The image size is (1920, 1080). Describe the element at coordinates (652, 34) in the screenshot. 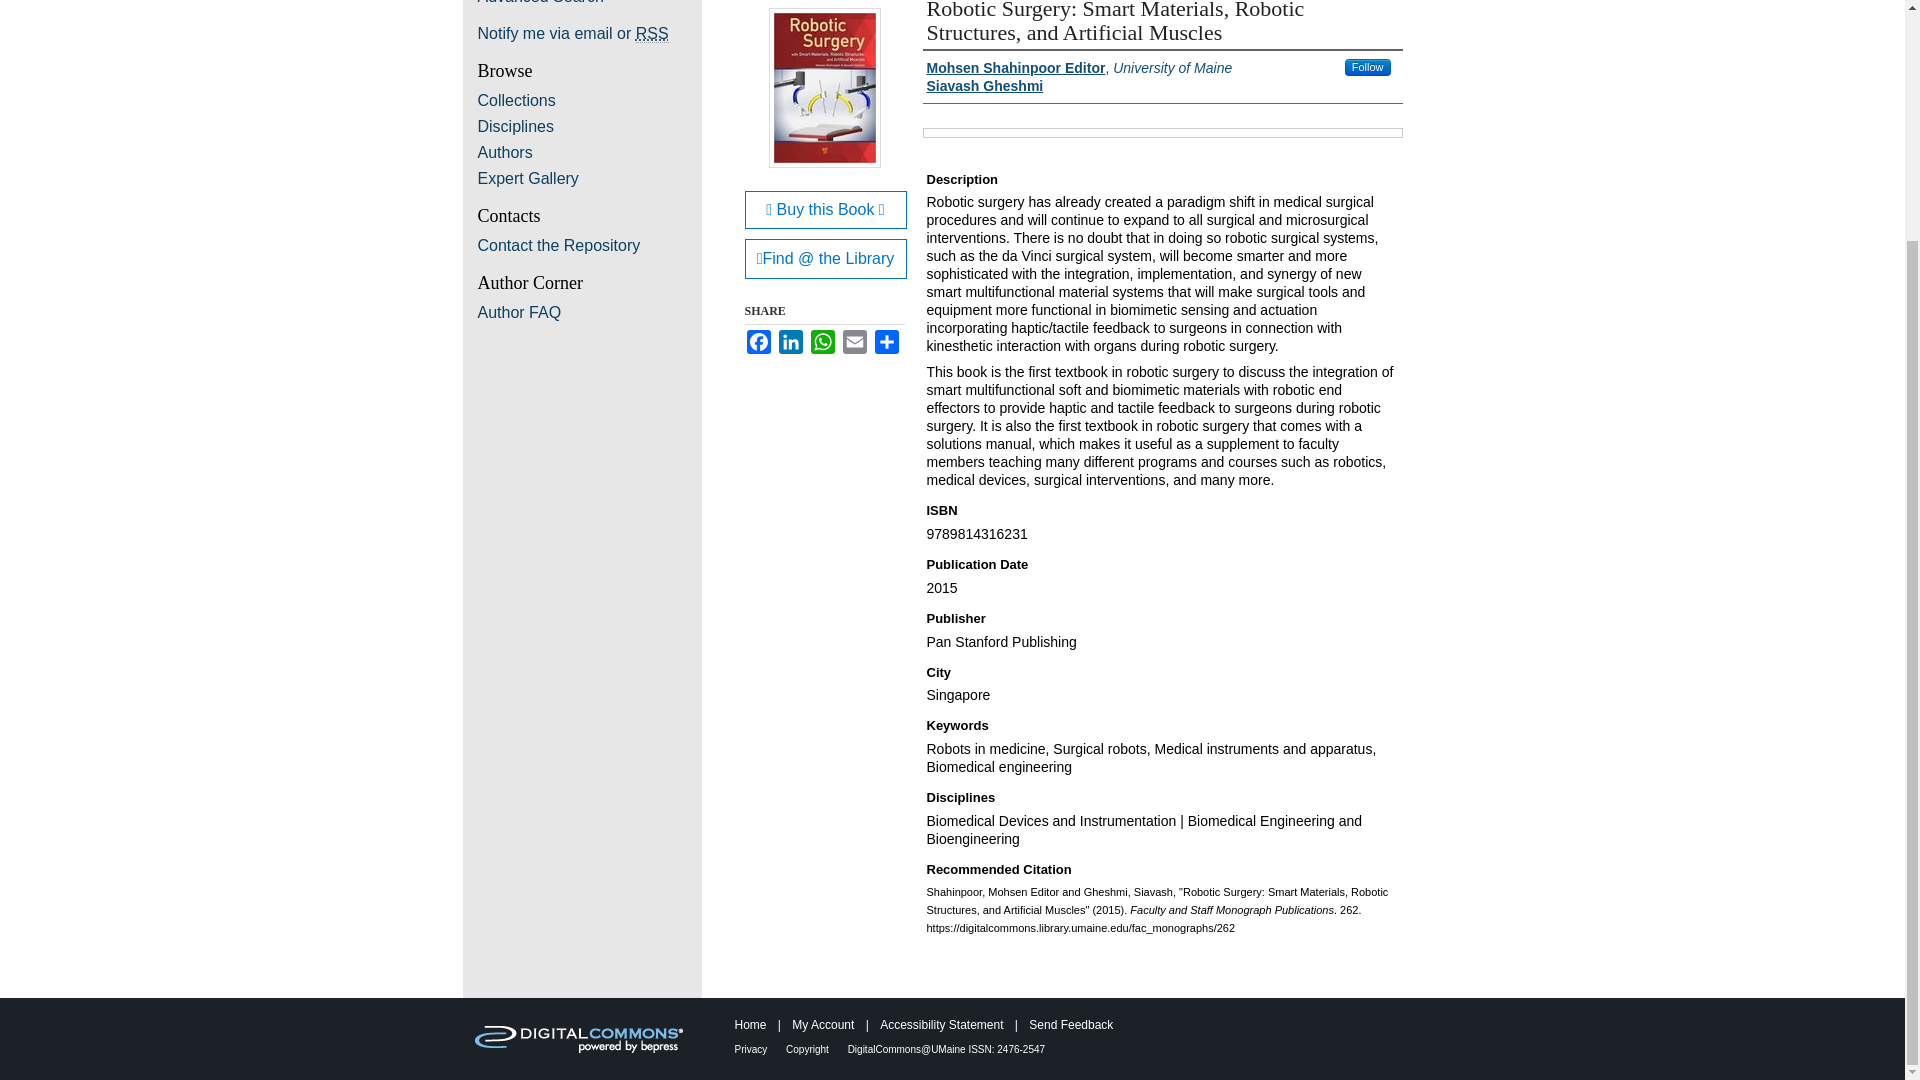

I see `Really Simple Syndication` at that location.